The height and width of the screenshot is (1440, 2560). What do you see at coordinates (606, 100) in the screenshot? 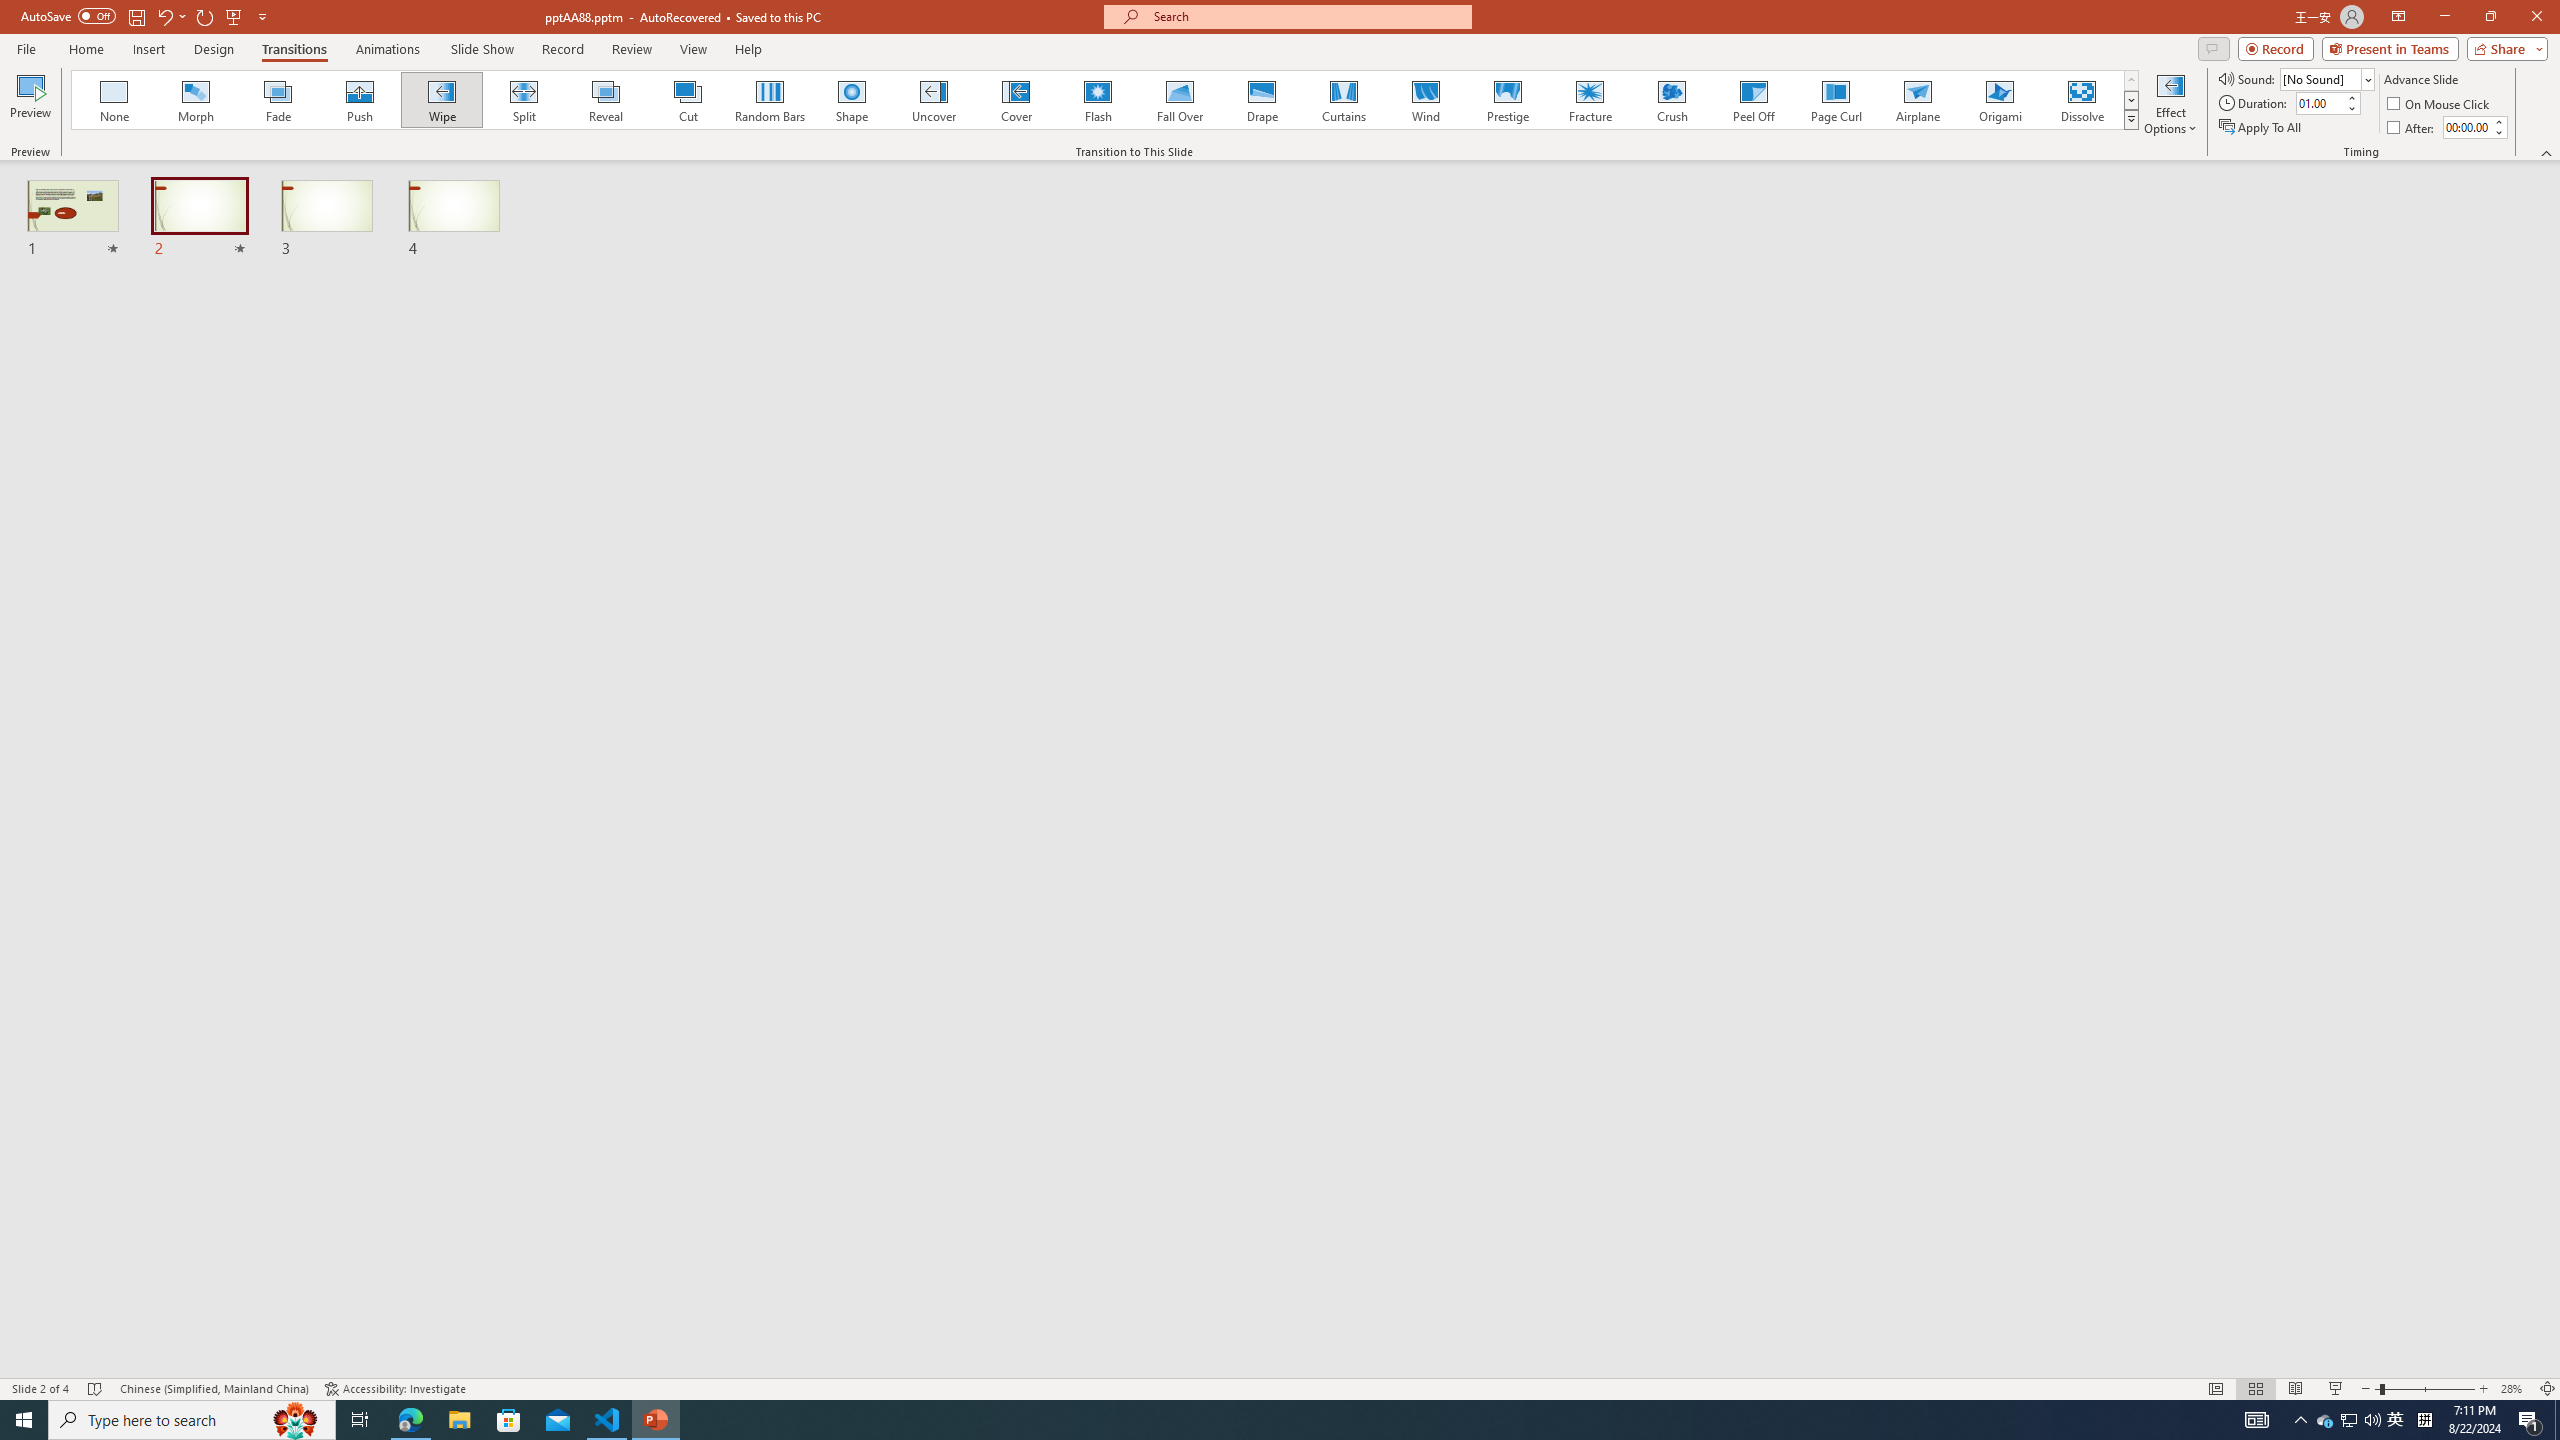
I see `Reveal` at bounding box center [606, 100].